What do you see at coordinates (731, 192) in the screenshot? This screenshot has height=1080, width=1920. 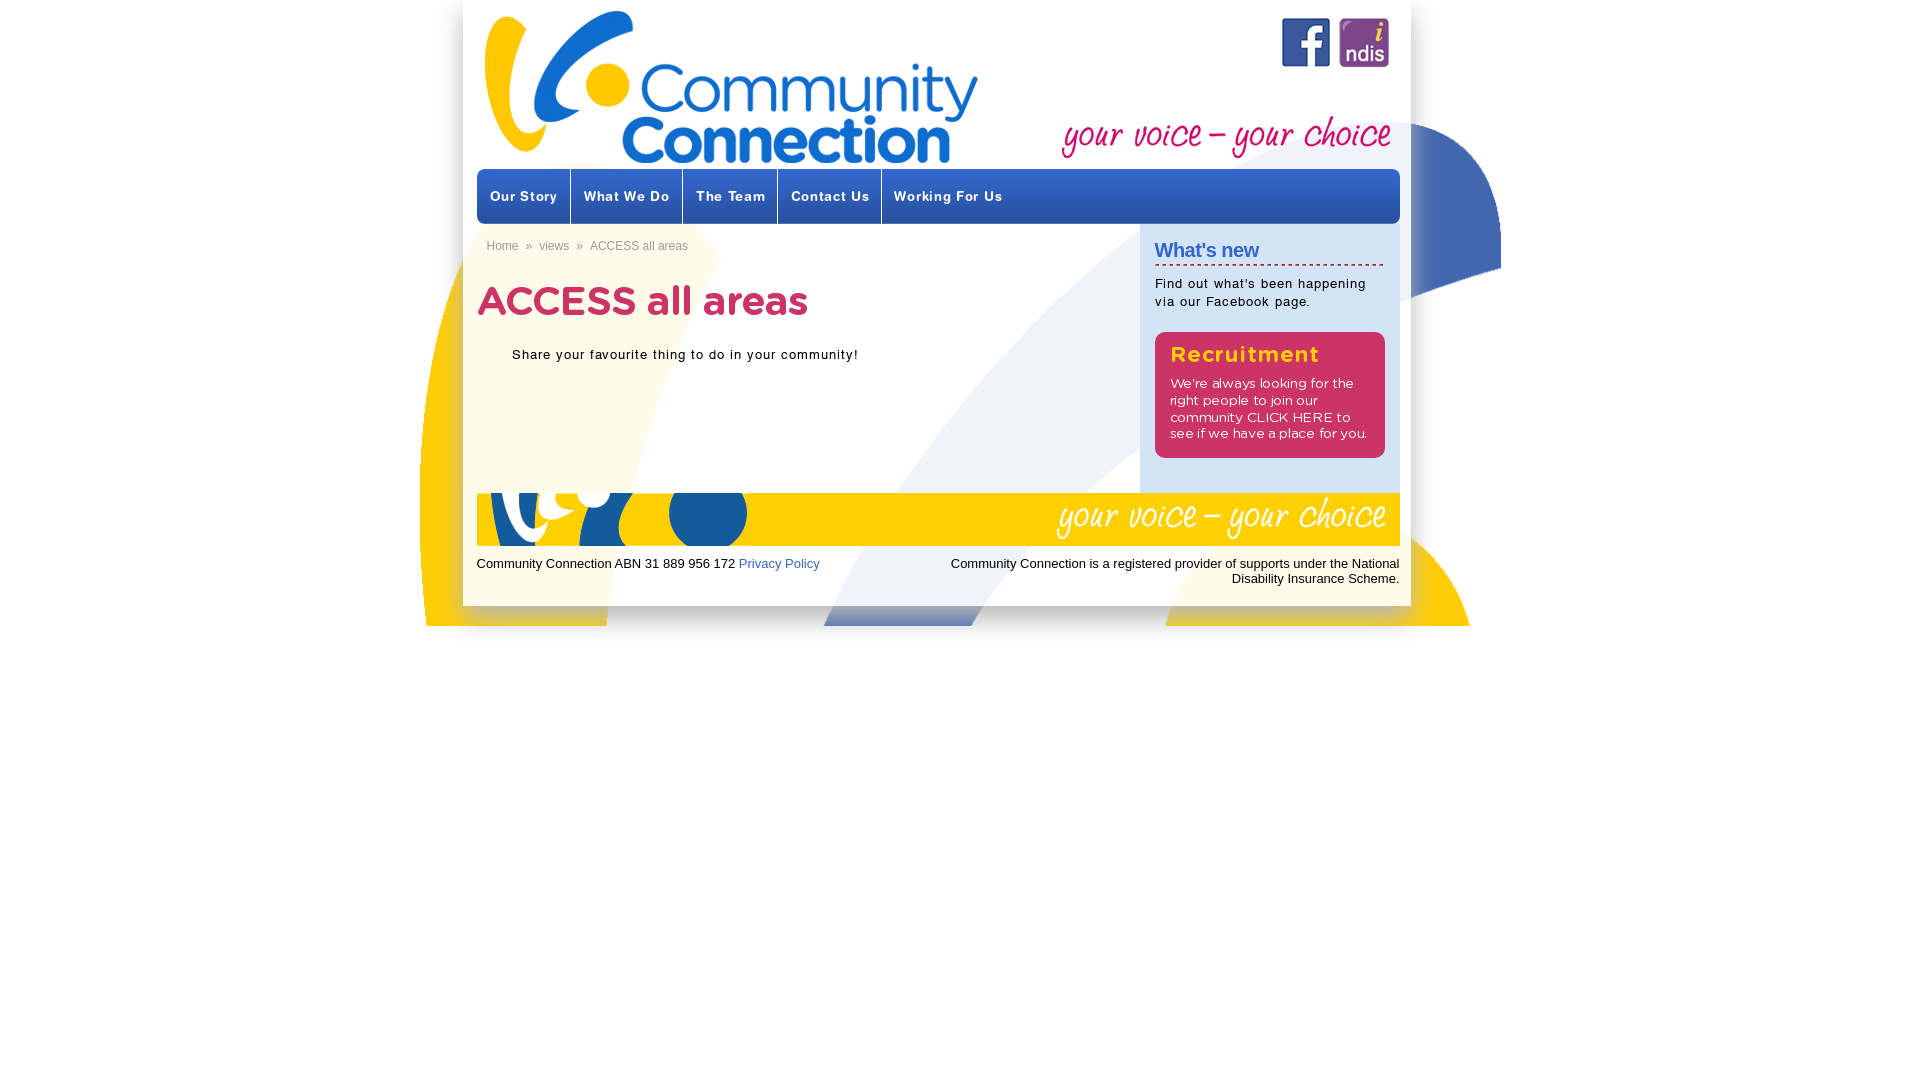 I see `The Team` at bounding box center [731, 192].